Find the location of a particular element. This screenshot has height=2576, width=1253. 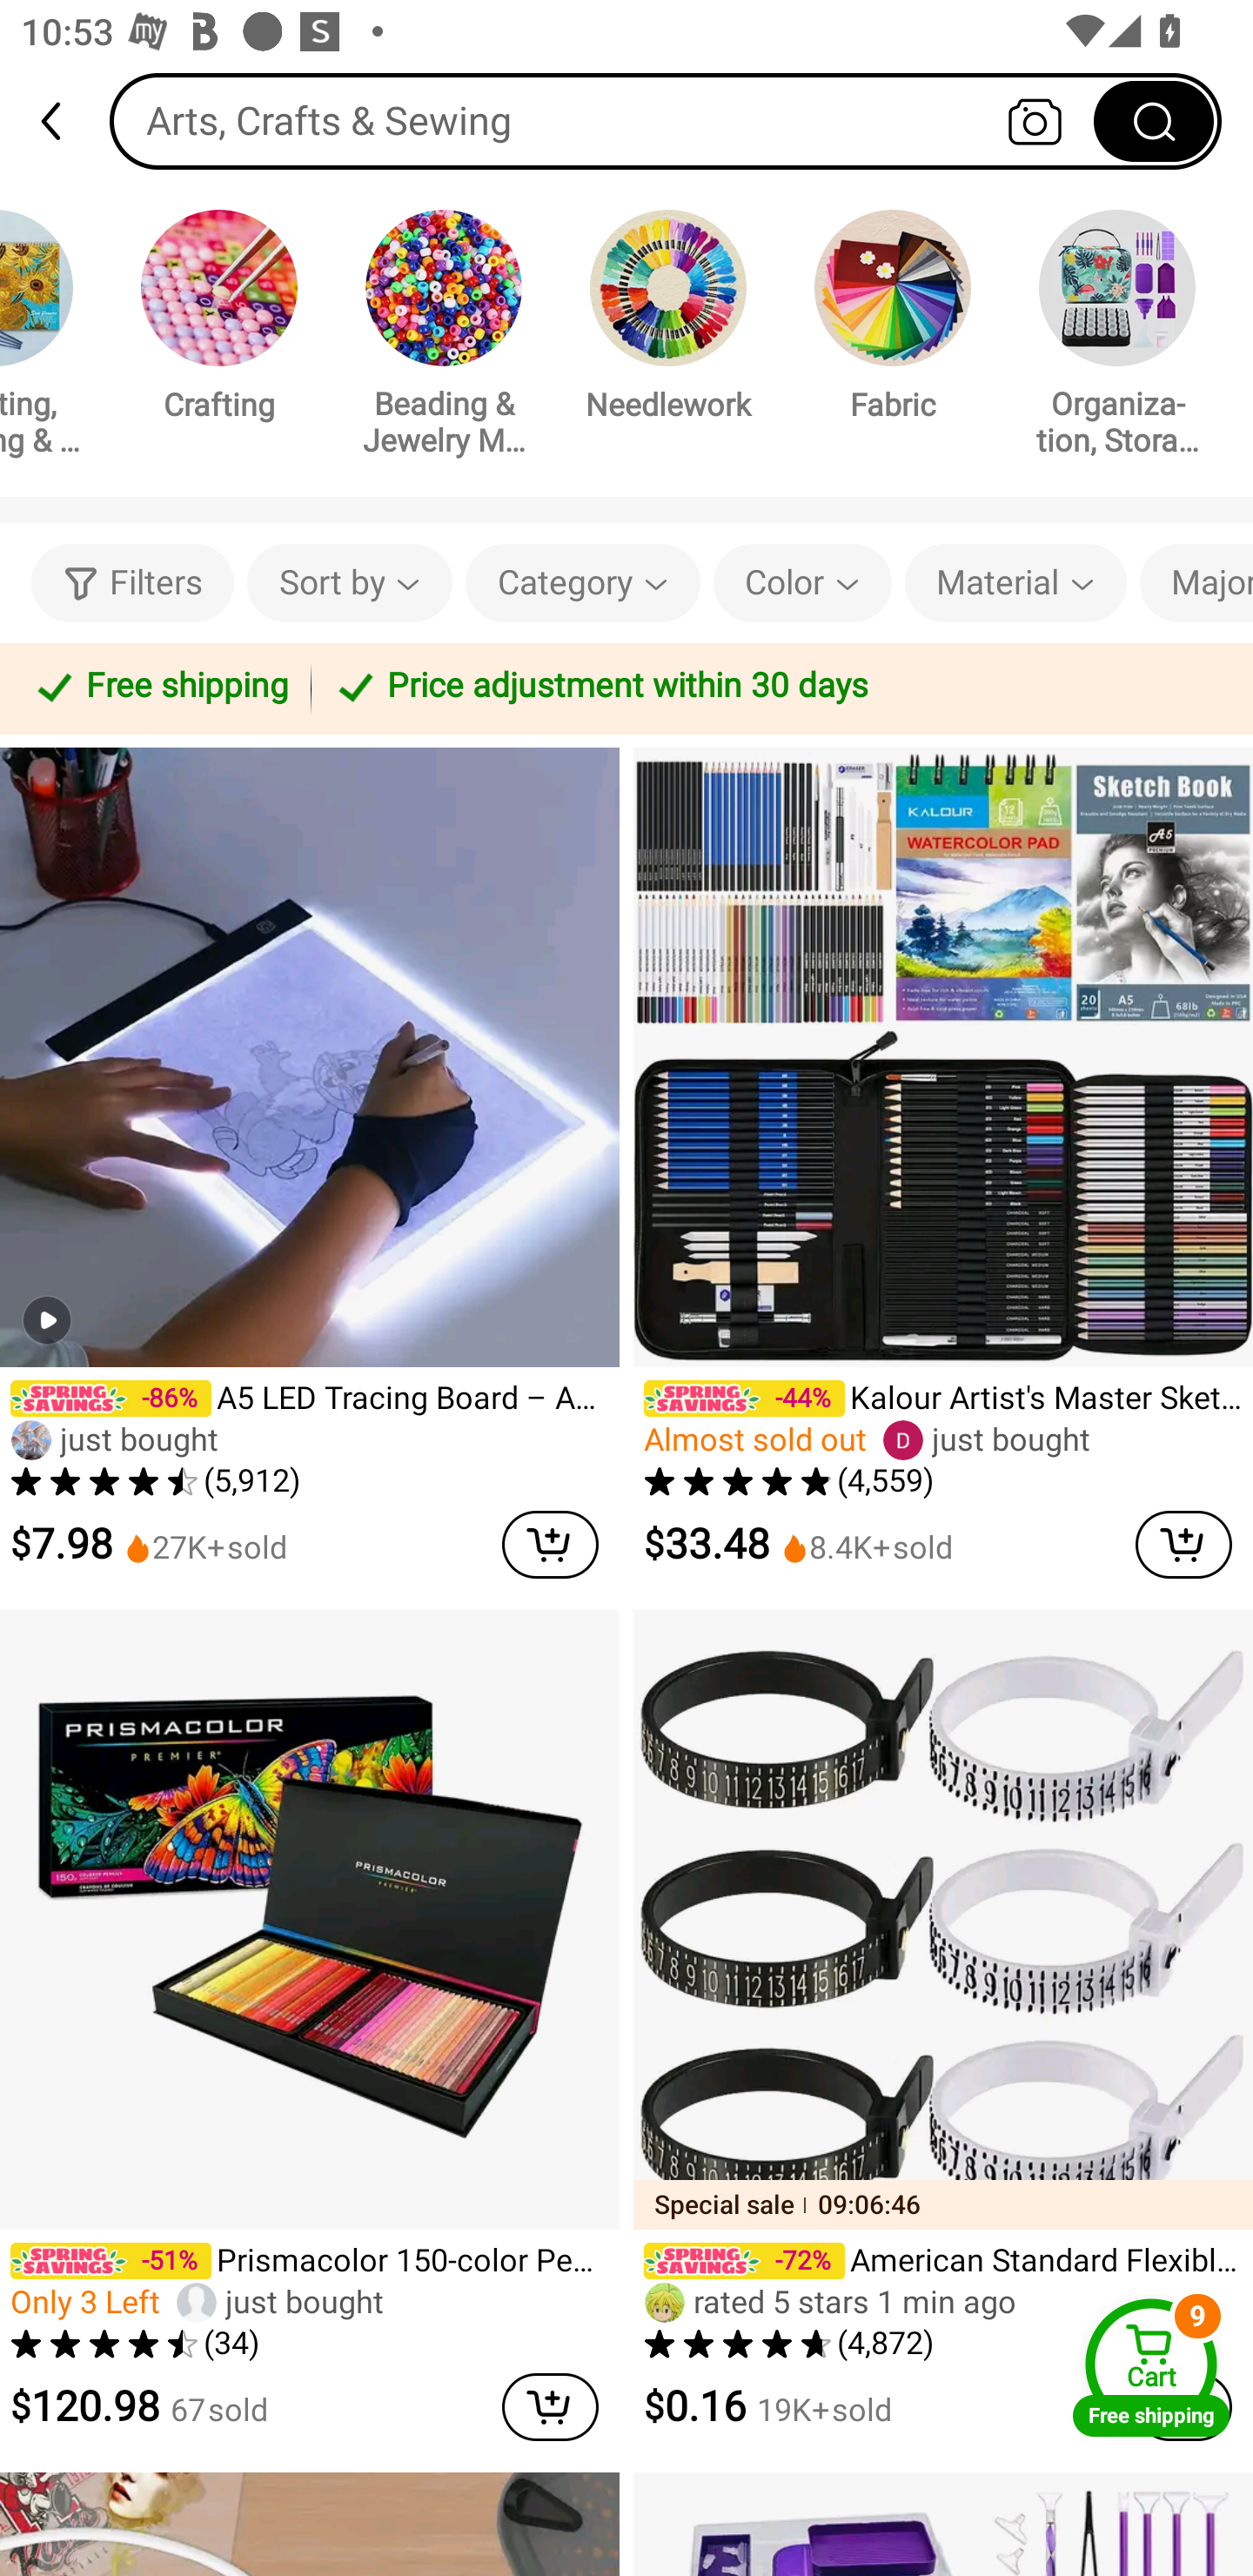

cart delete is located at coordinates (550, 2407).